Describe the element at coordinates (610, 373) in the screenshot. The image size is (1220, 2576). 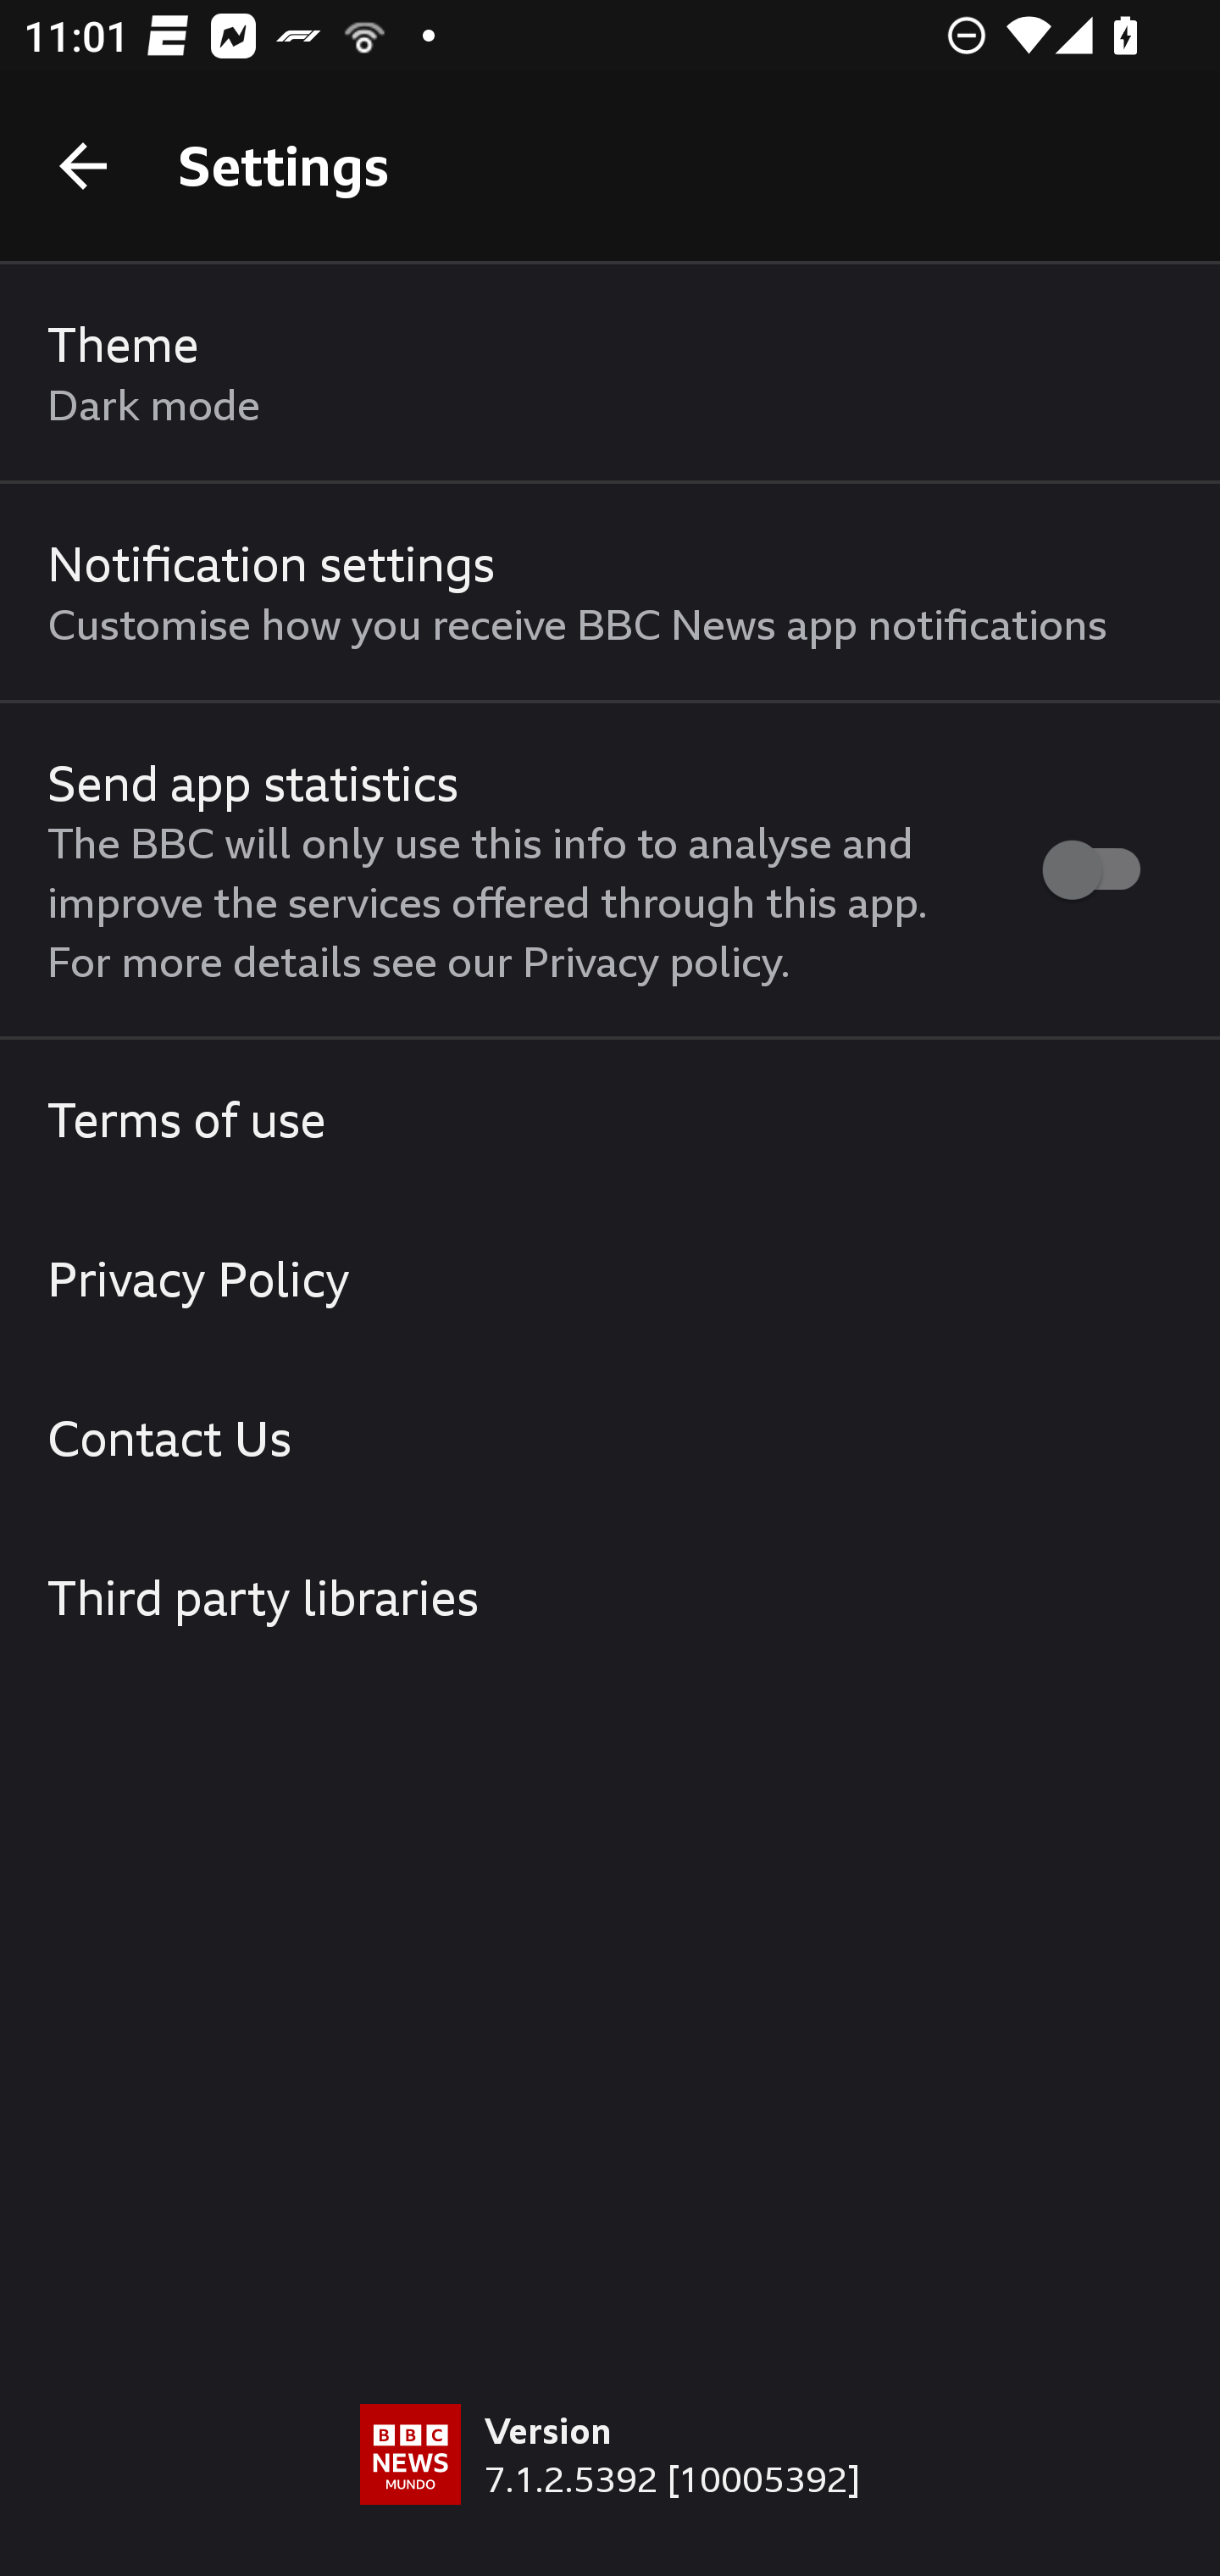
I see `Theme Dark mode` at that location.